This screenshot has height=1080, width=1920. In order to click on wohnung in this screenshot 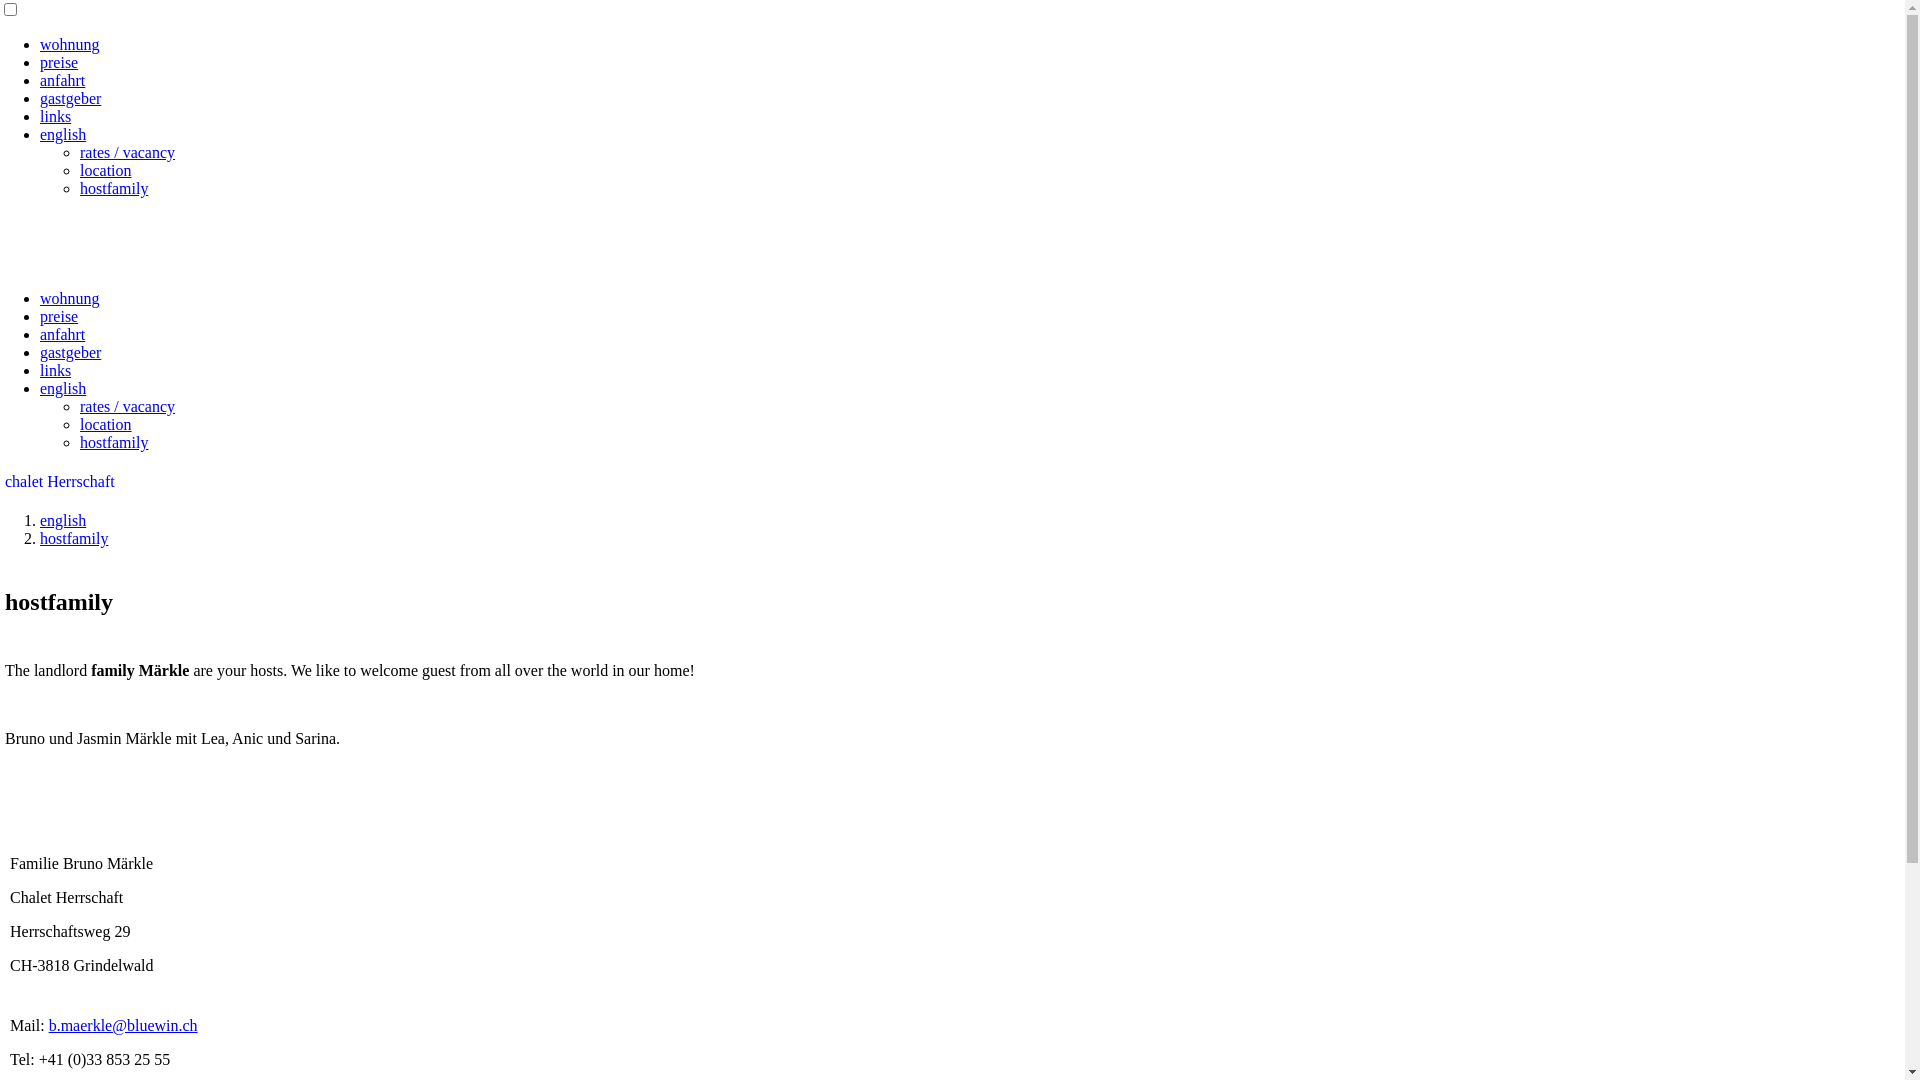, I will do `click(70, 298)`.